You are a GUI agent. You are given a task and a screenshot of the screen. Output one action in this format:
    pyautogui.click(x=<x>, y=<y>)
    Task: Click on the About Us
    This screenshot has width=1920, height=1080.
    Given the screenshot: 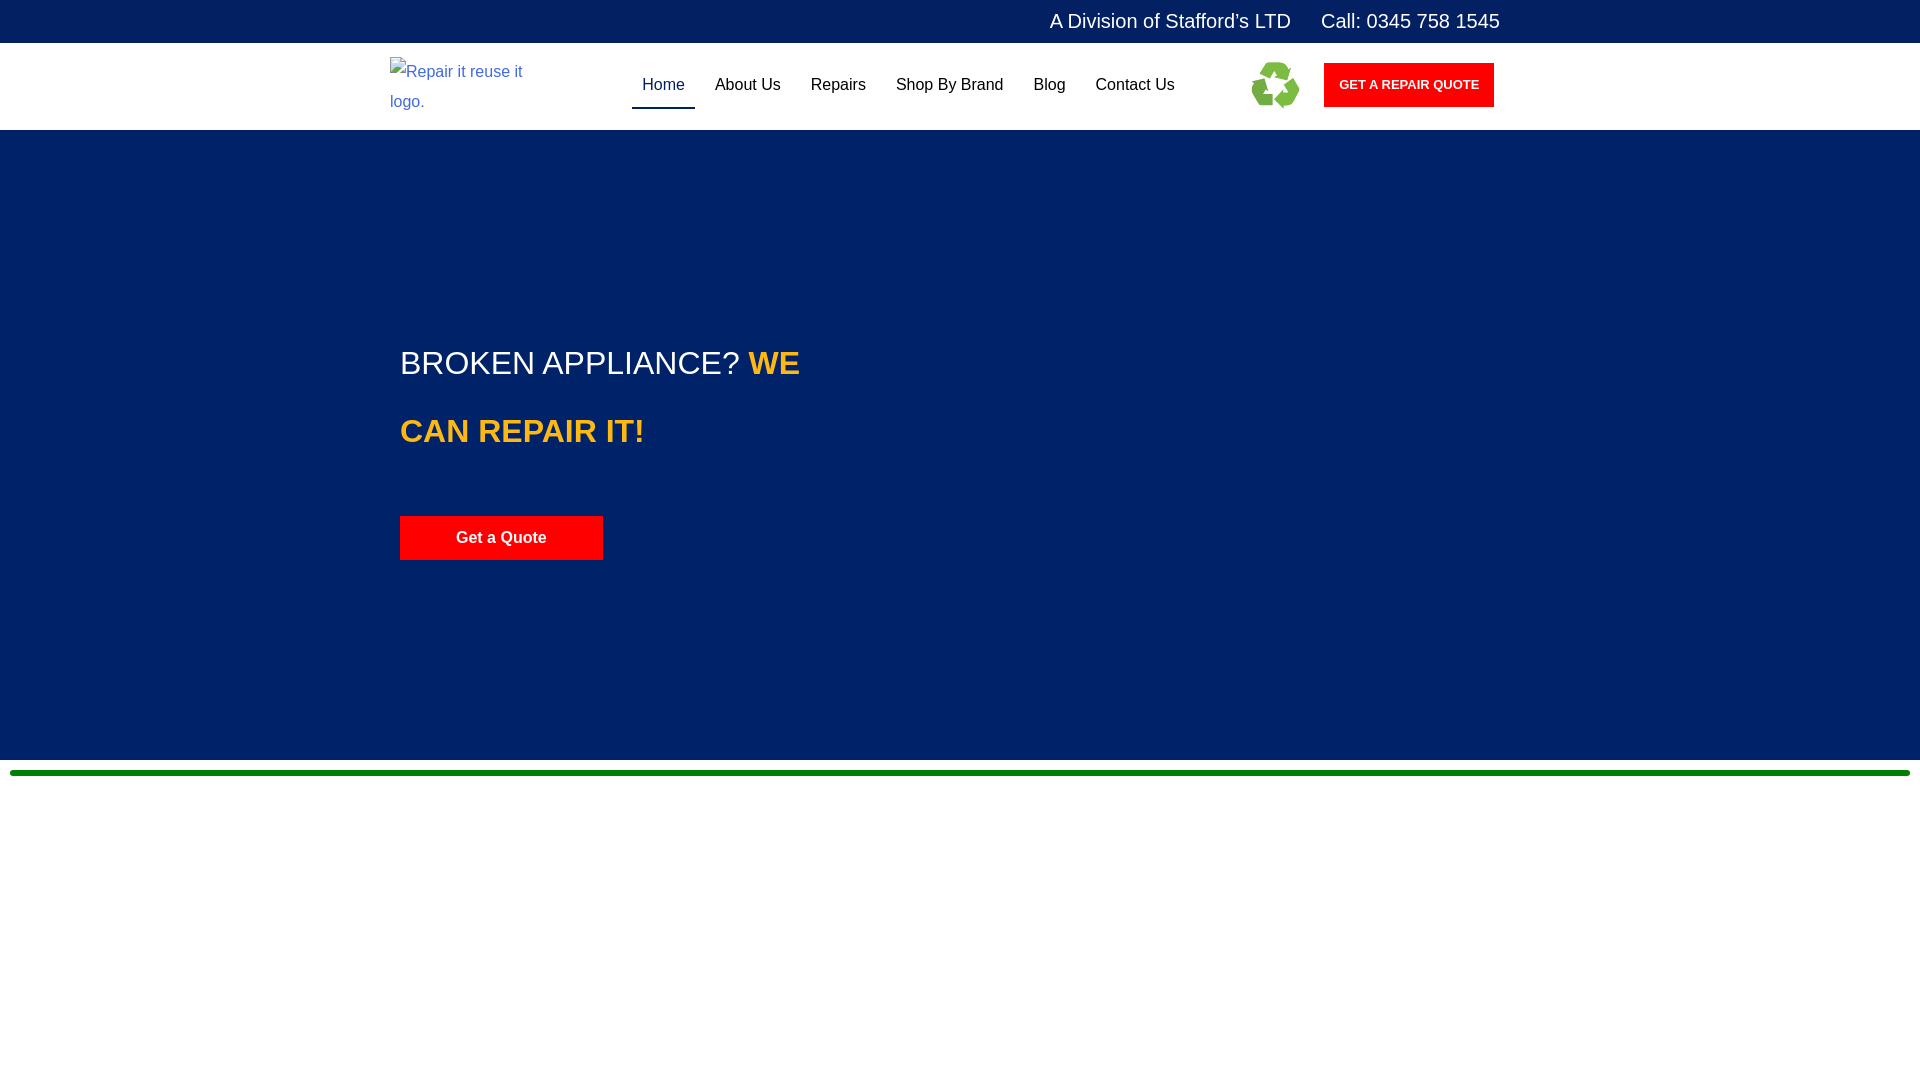 What is the action you would take?
    pyautogui.click(x=748, y=84)
    